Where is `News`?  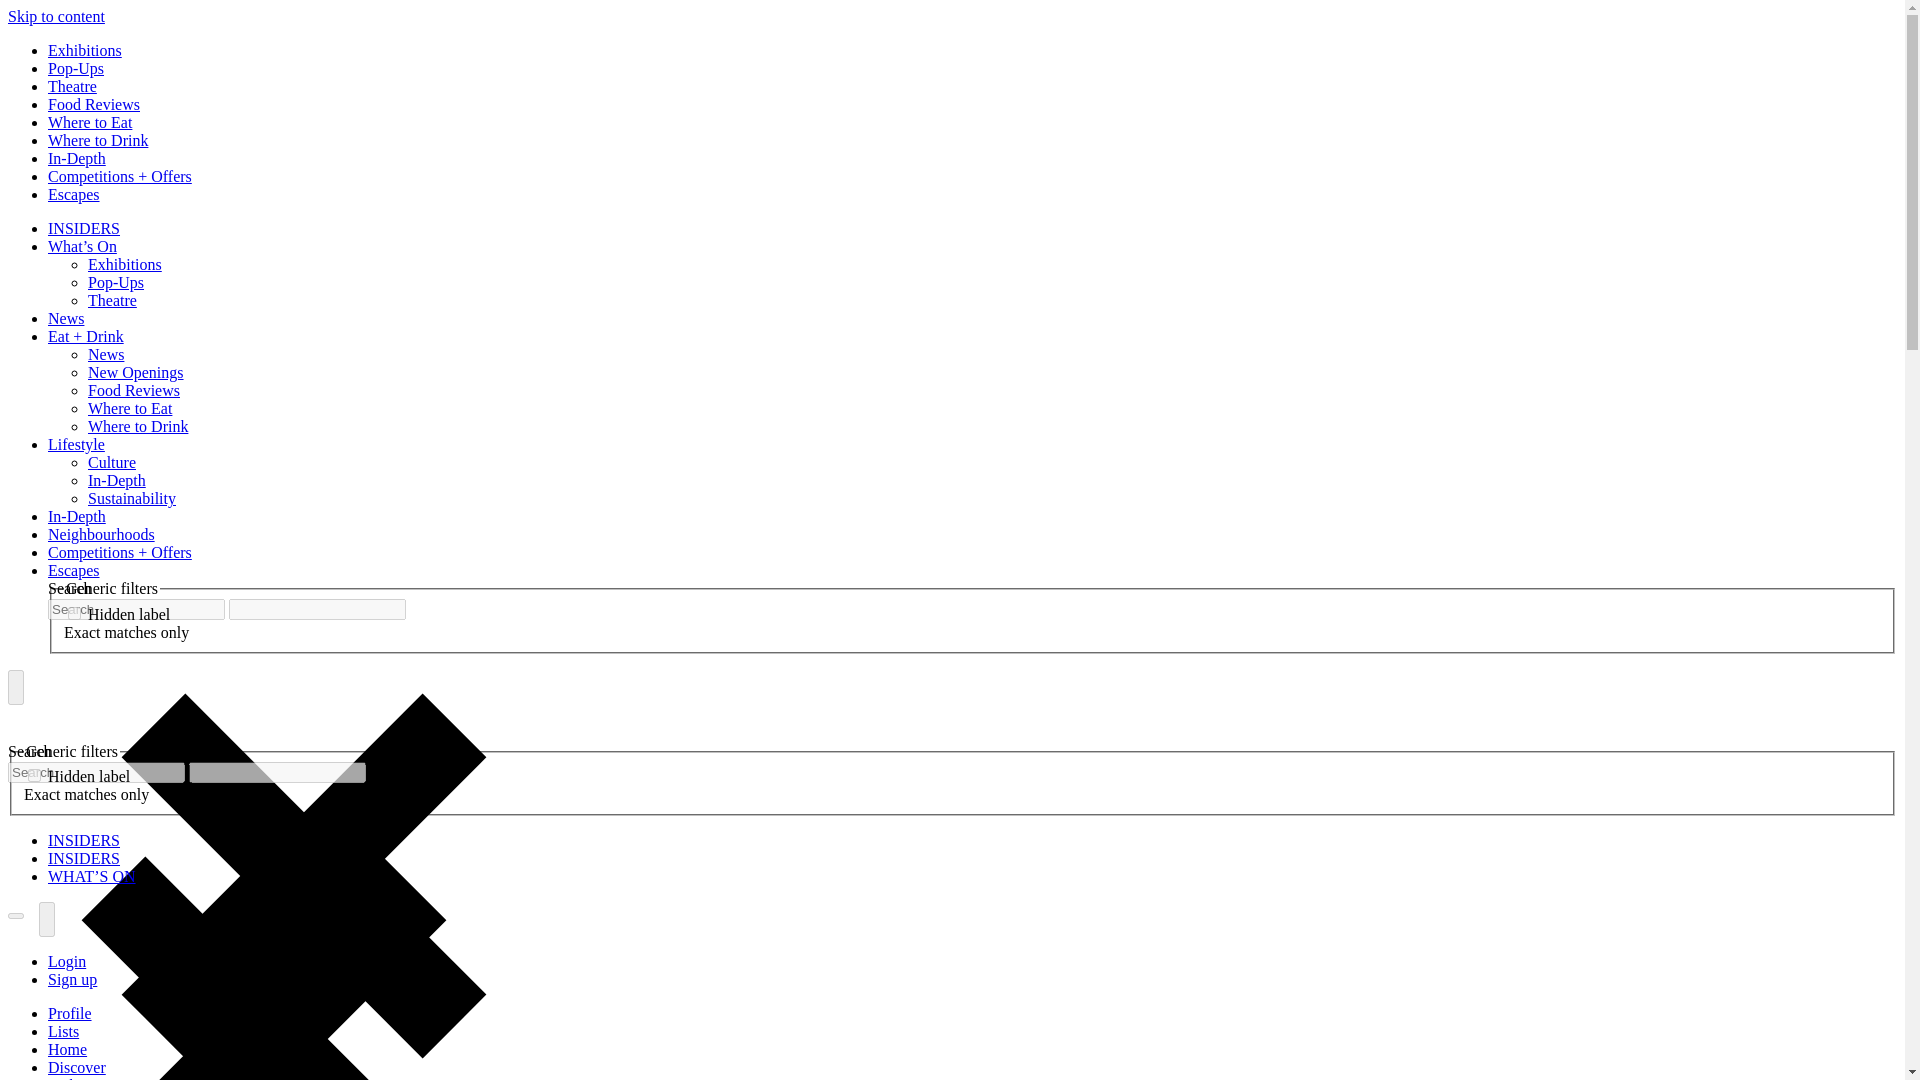 News is located at coordinates (66, 318).